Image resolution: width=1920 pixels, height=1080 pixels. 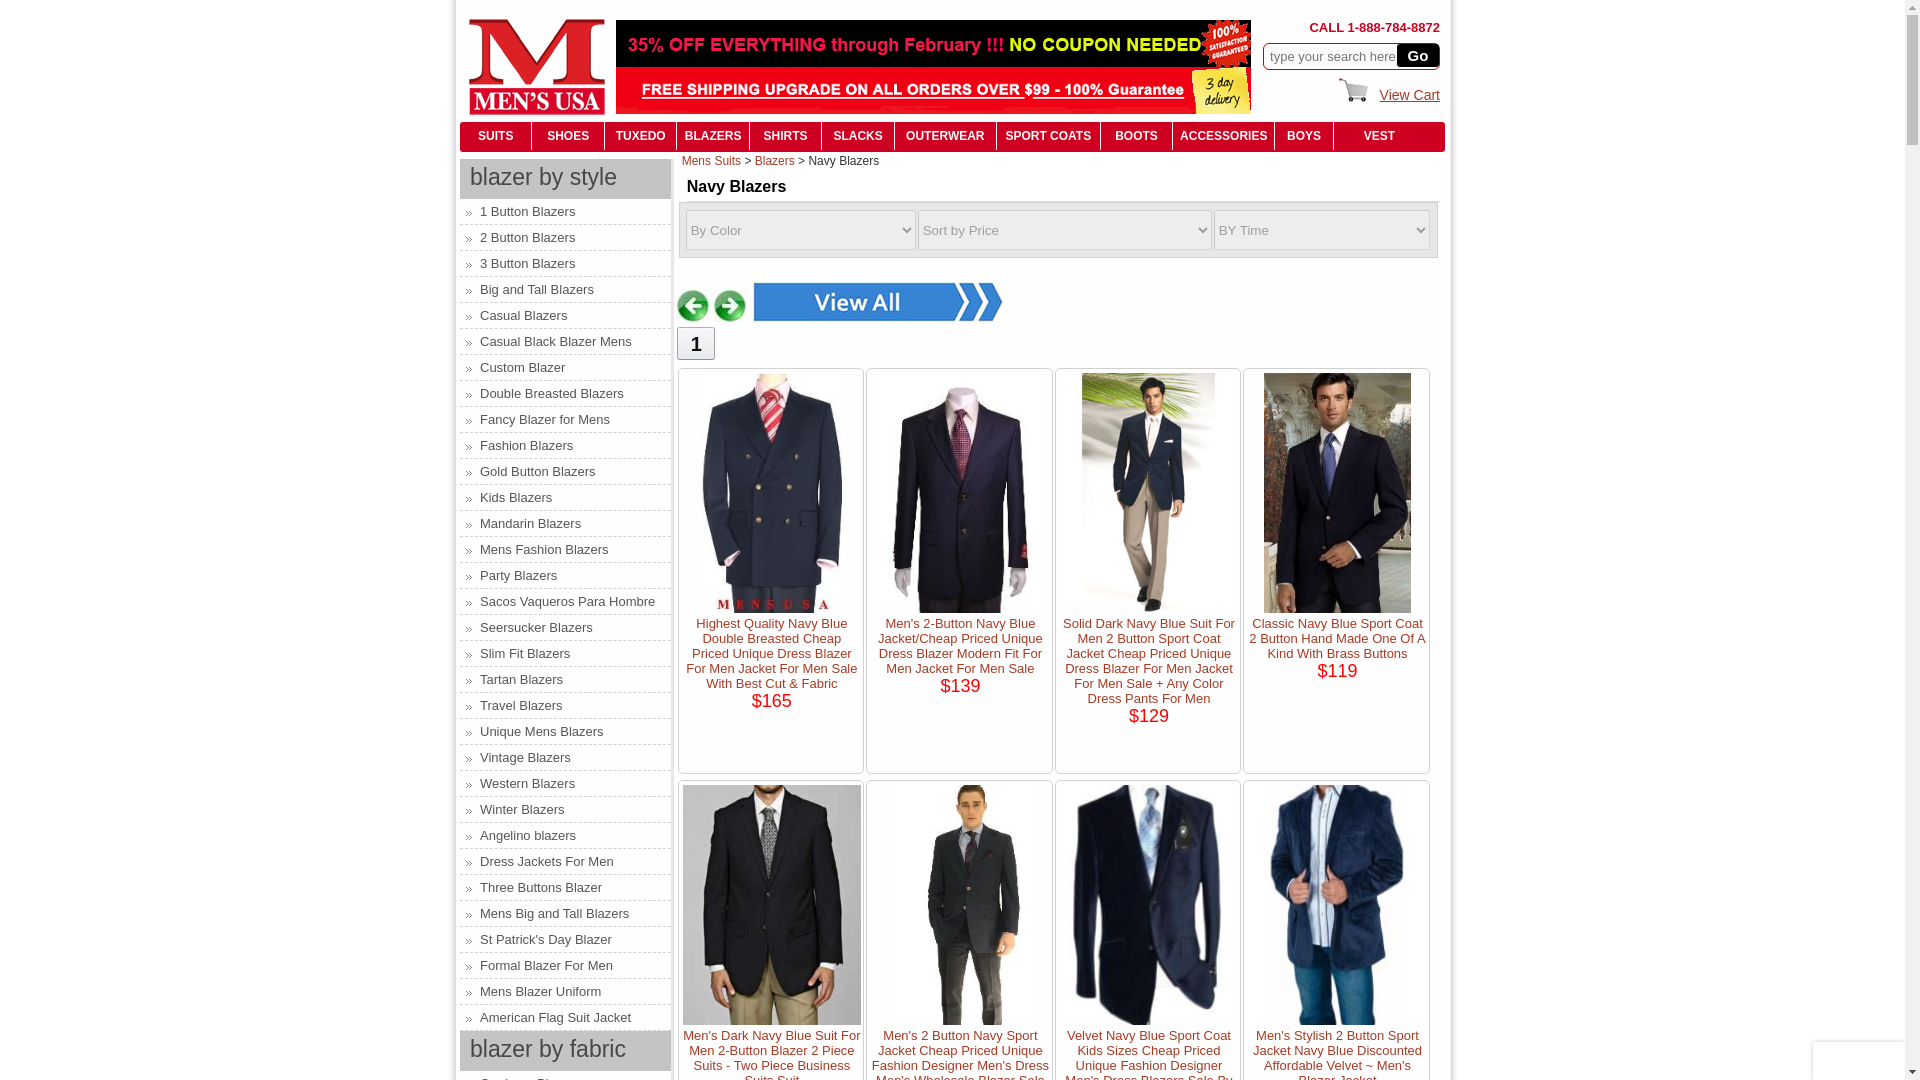 What do you see at coordinates (1418, 55) in the screenshot?
I see `Go` at bounding box center [1418, 55].